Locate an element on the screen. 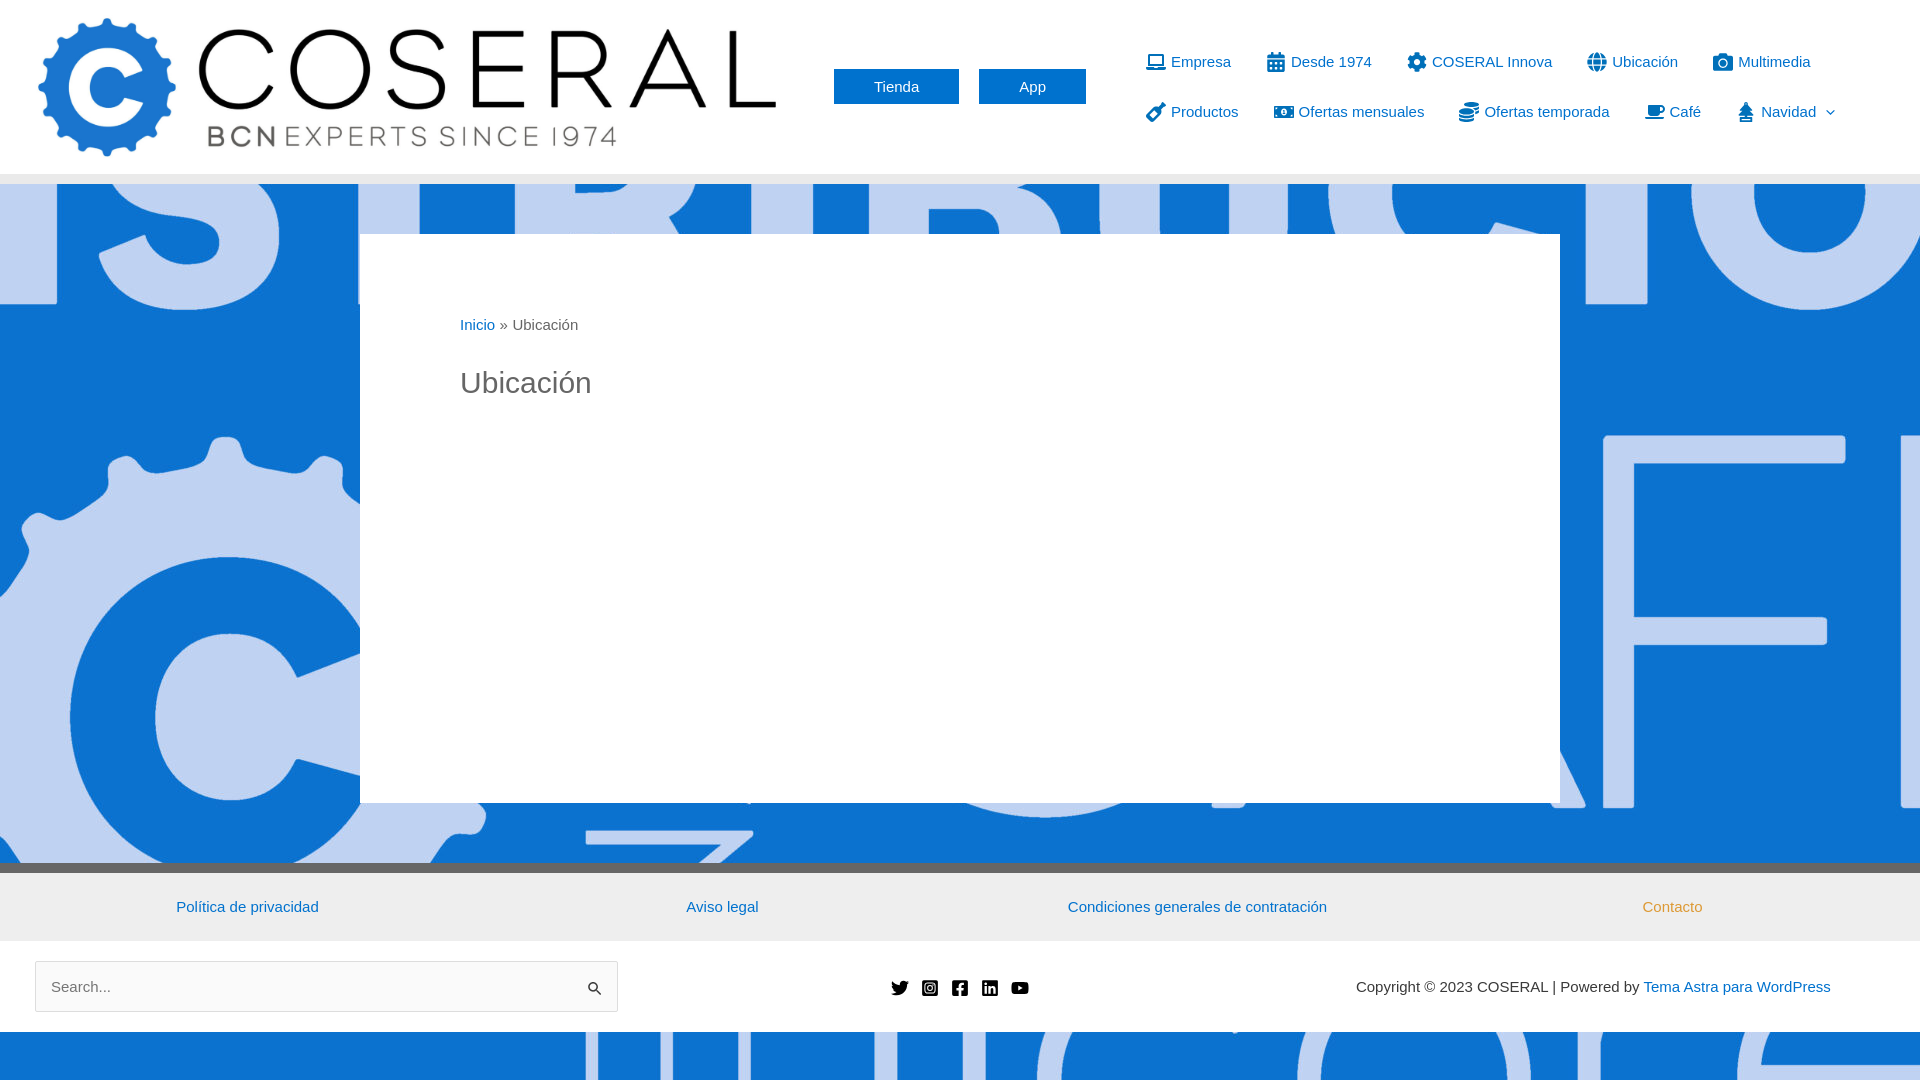  Google Map for  is located at coordinates (960, 573).